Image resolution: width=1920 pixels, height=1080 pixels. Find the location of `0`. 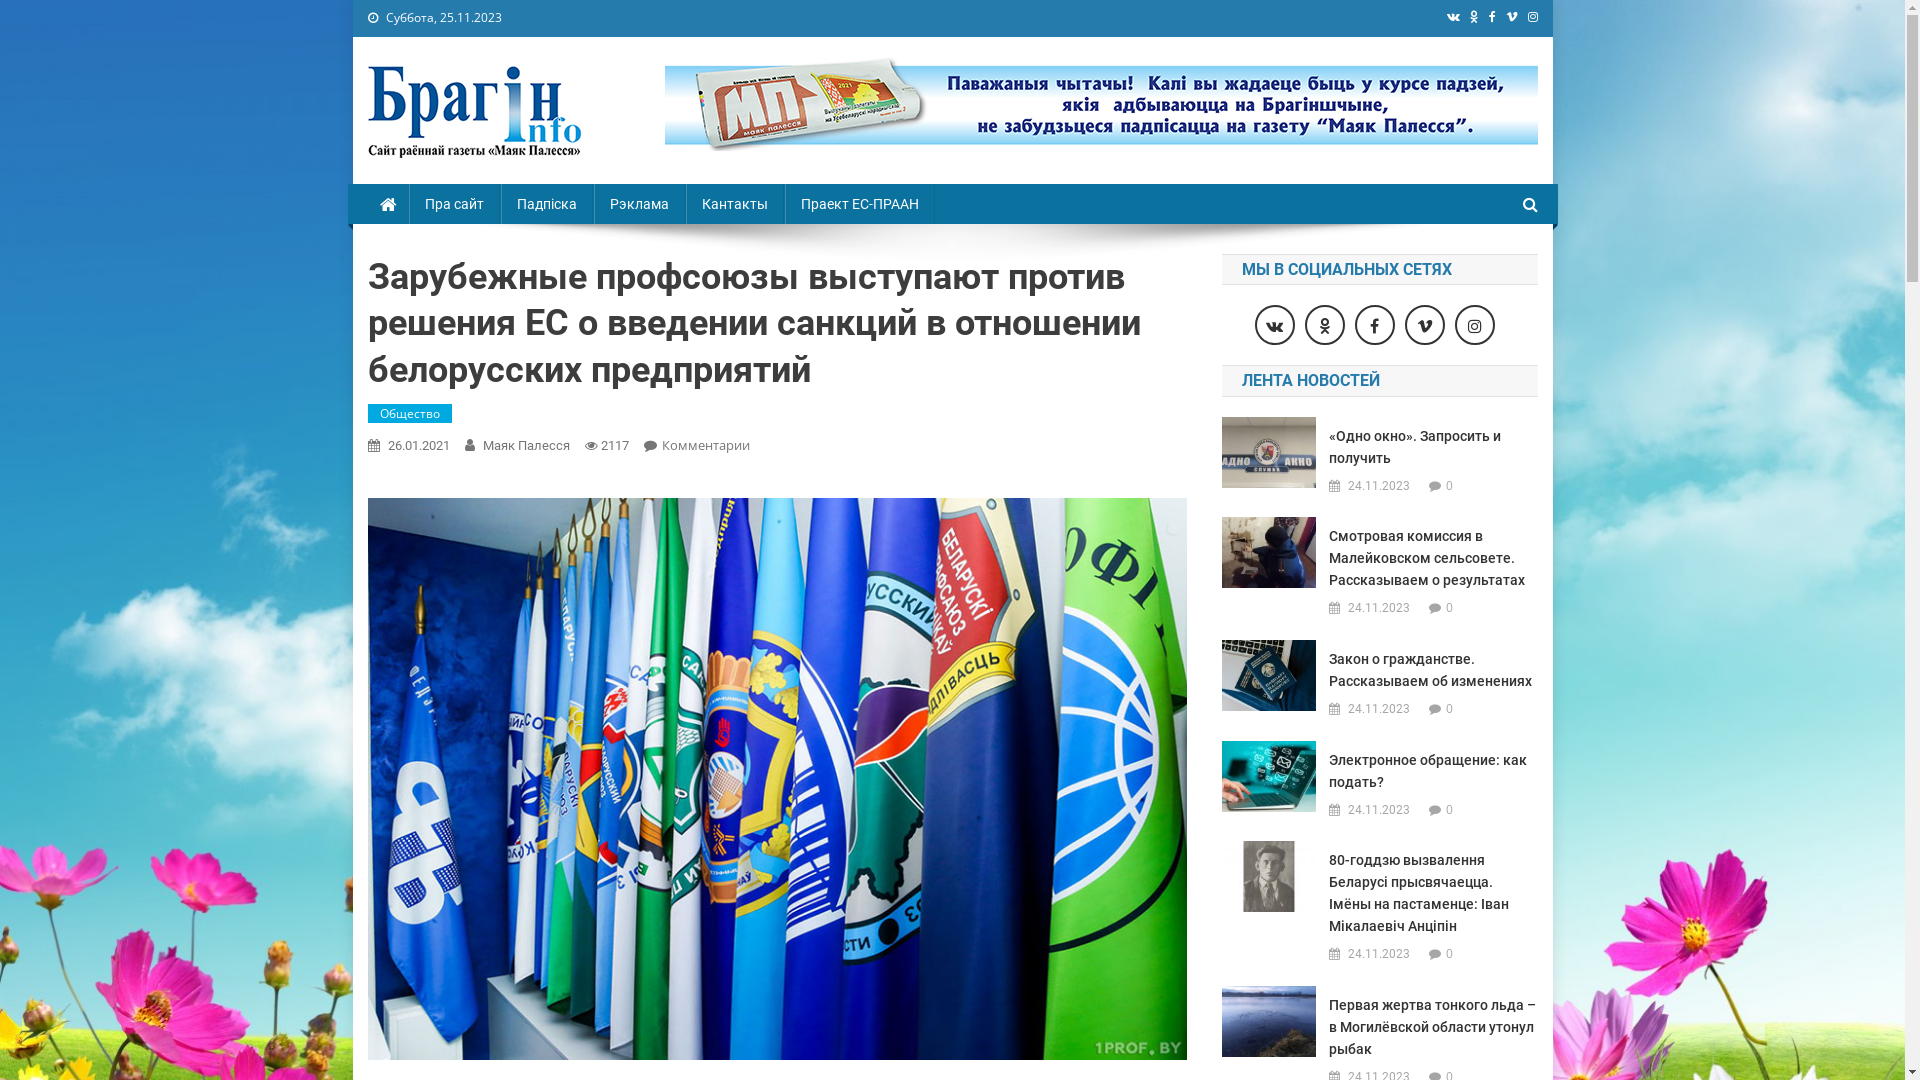

0 is located at coordinates (1450, 708).